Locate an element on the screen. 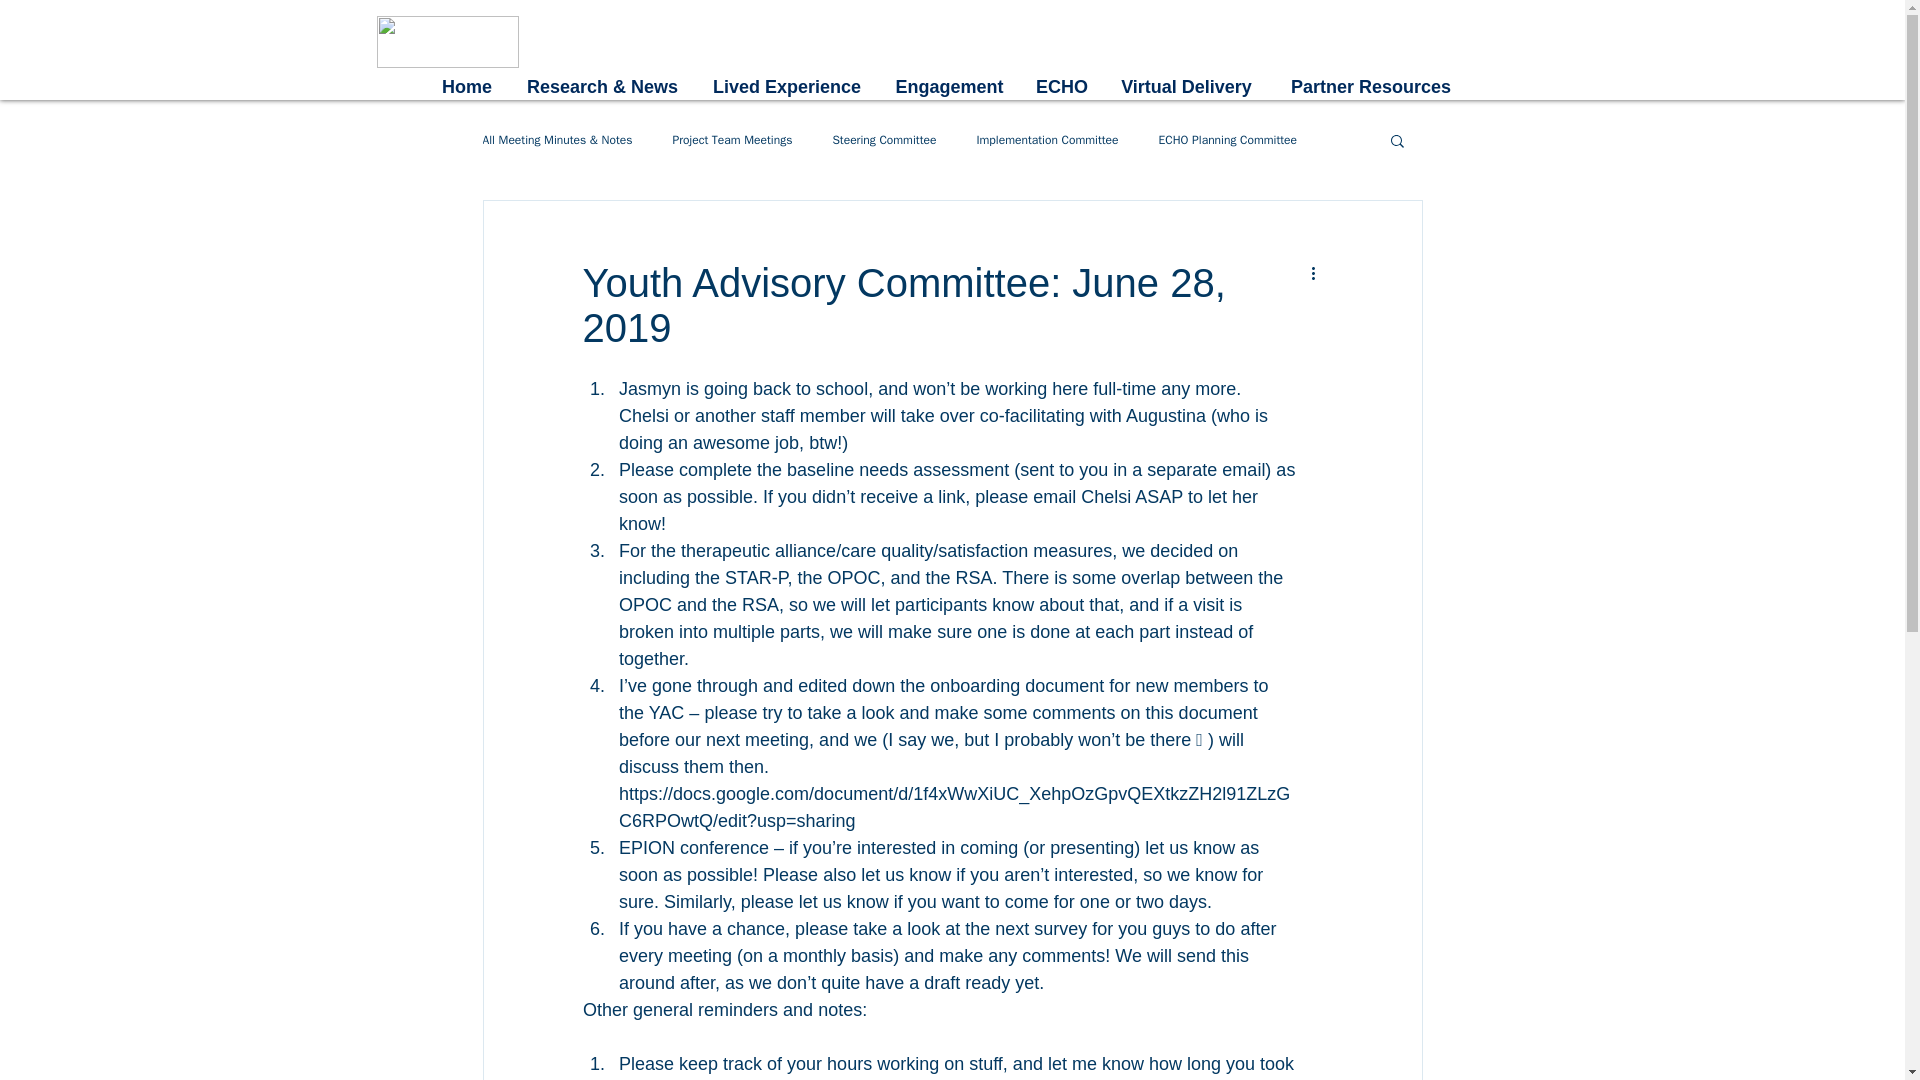  Virtual Delivery is located at coordinates (1186, 87).